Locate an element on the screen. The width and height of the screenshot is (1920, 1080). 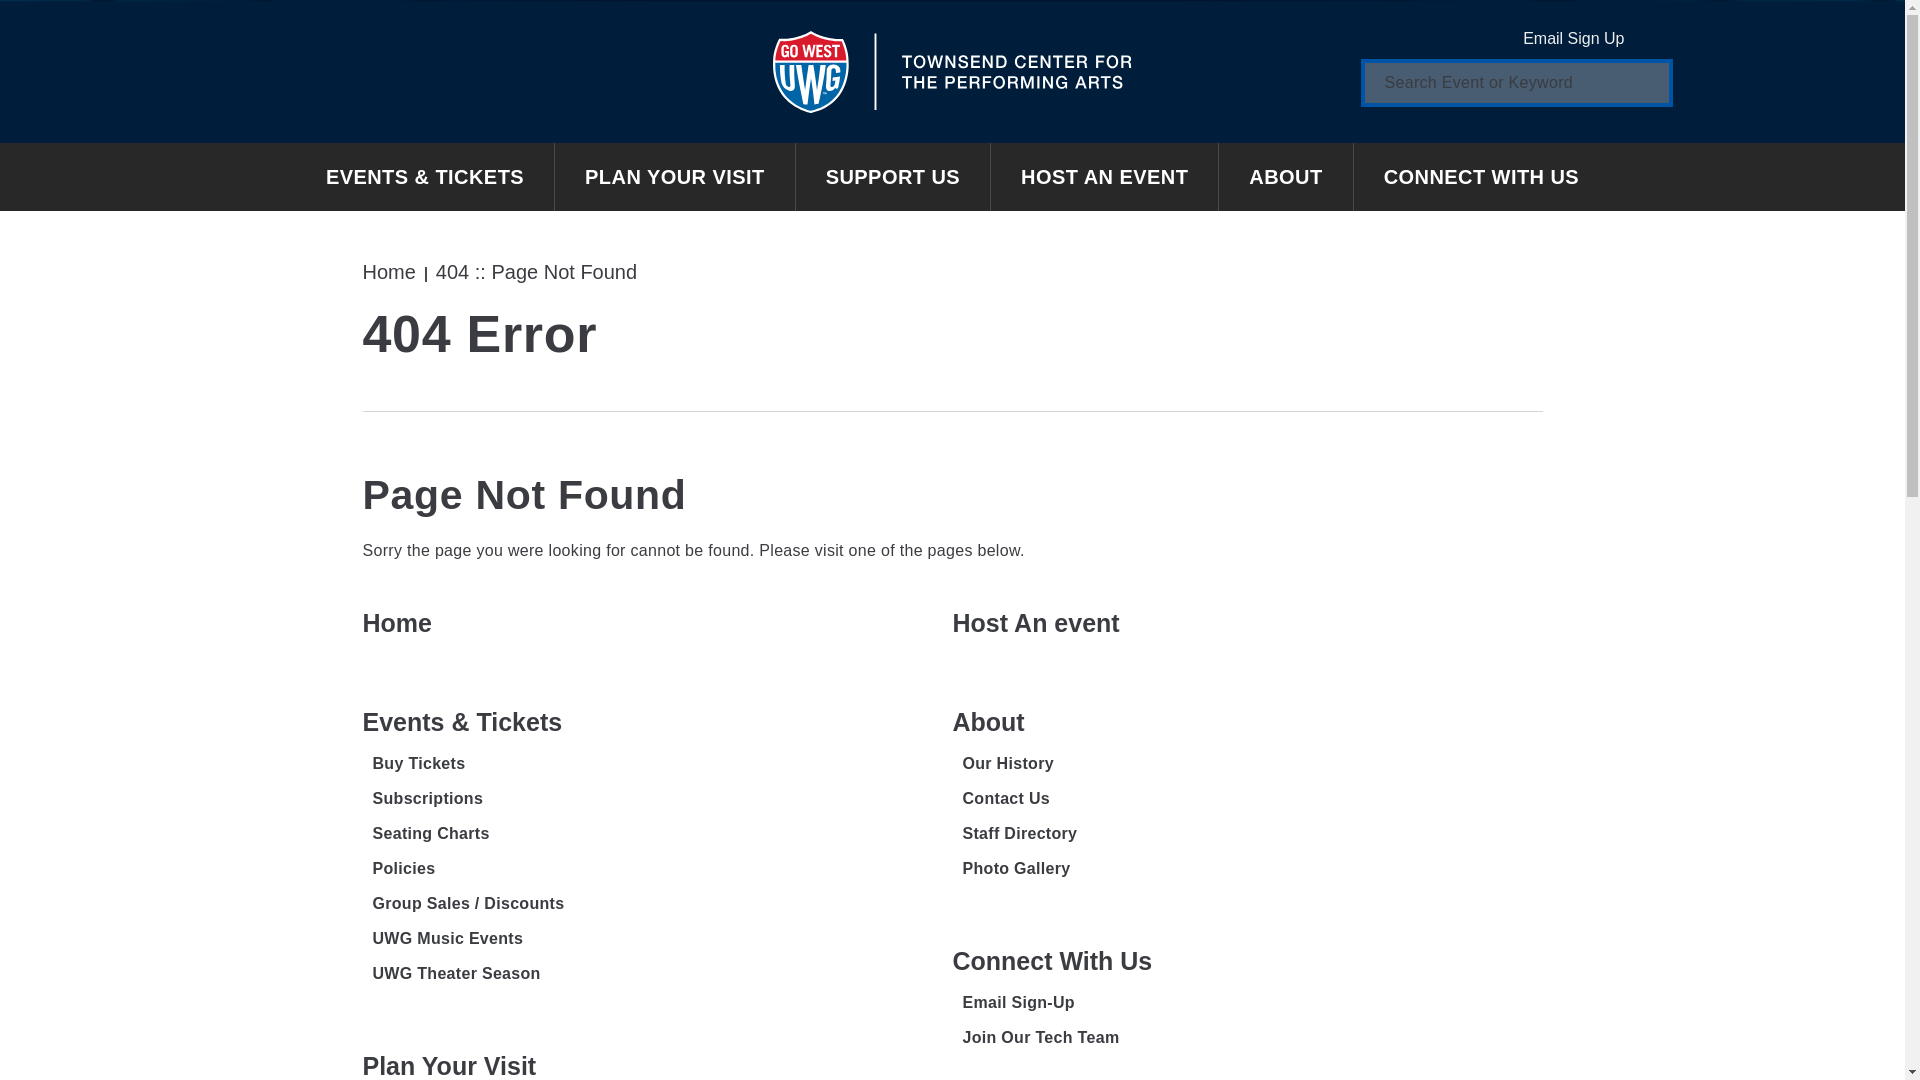
Search is located at coordinates (1643, 82).